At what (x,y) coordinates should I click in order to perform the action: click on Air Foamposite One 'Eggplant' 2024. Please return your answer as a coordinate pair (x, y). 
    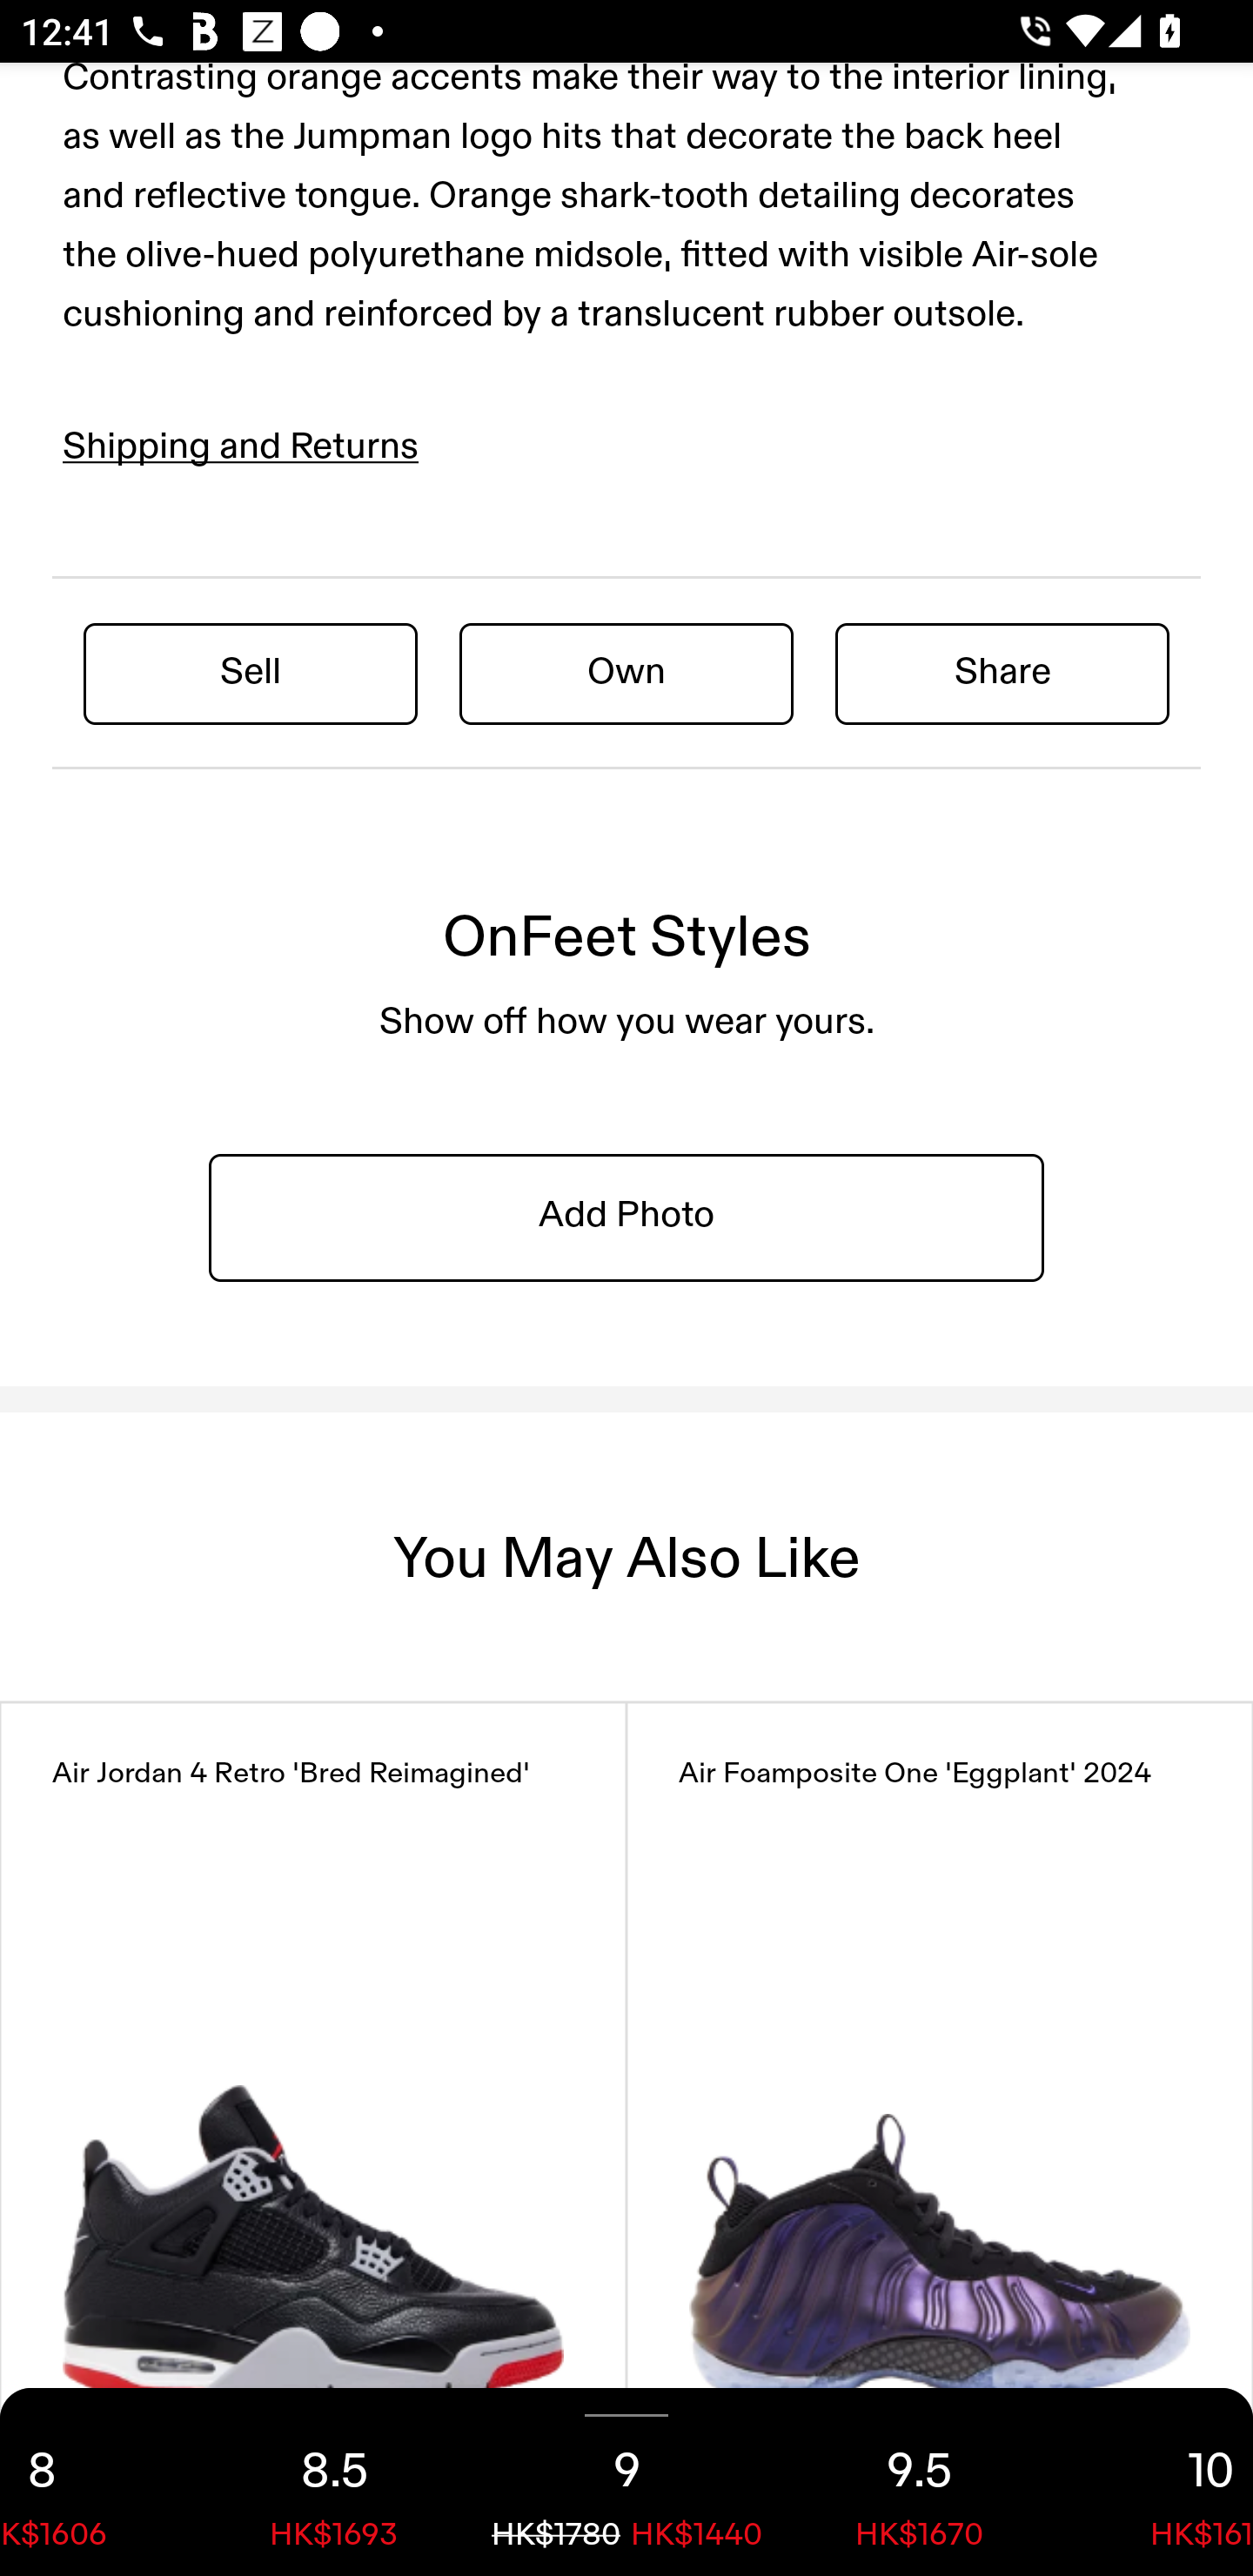
    Looking at the image, I should click on (940, 2081).